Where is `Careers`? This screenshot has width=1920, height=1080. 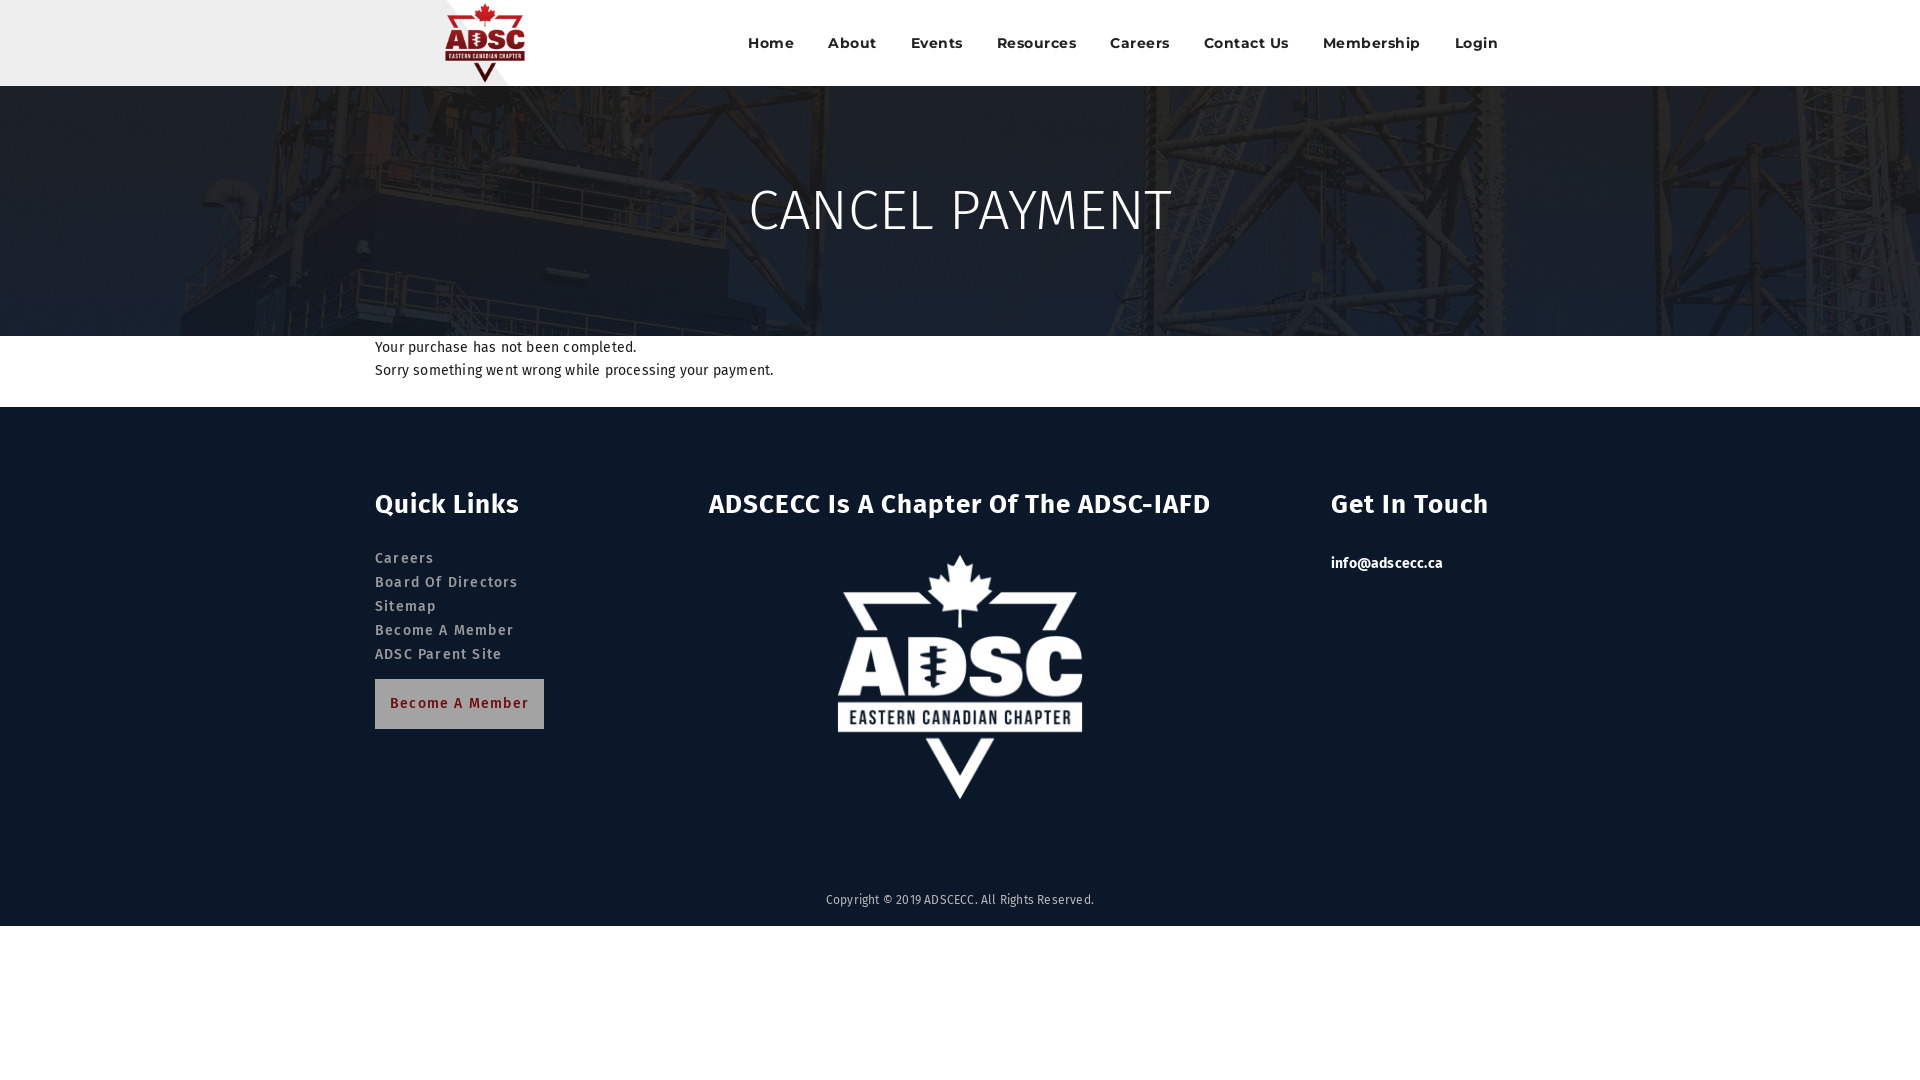 Careers is located at coordinates (404, 559).